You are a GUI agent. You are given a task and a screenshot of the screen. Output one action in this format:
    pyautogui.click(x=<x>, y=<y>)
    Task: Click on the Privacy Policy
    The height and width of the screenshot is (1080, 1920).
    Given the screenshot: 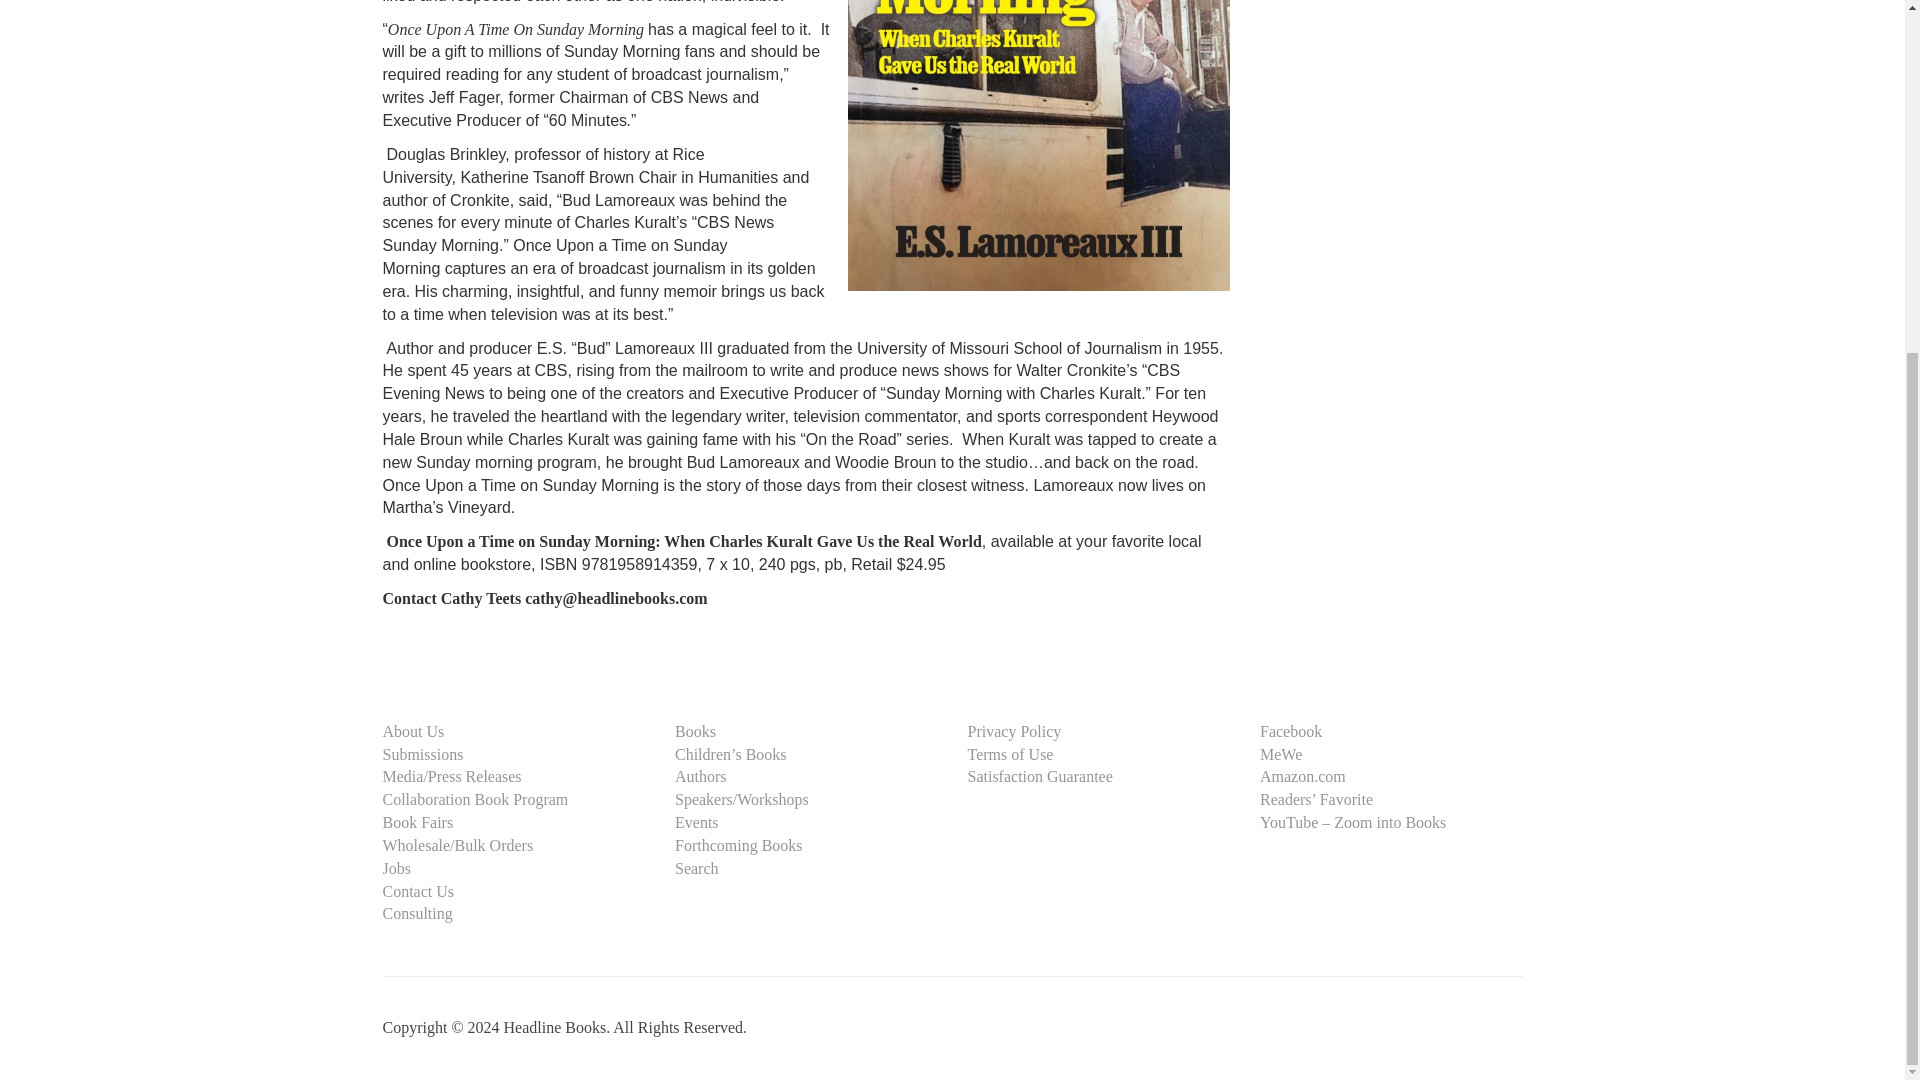 What is the action you would take?
    pyautogui.click(x=1014, y=730)
    